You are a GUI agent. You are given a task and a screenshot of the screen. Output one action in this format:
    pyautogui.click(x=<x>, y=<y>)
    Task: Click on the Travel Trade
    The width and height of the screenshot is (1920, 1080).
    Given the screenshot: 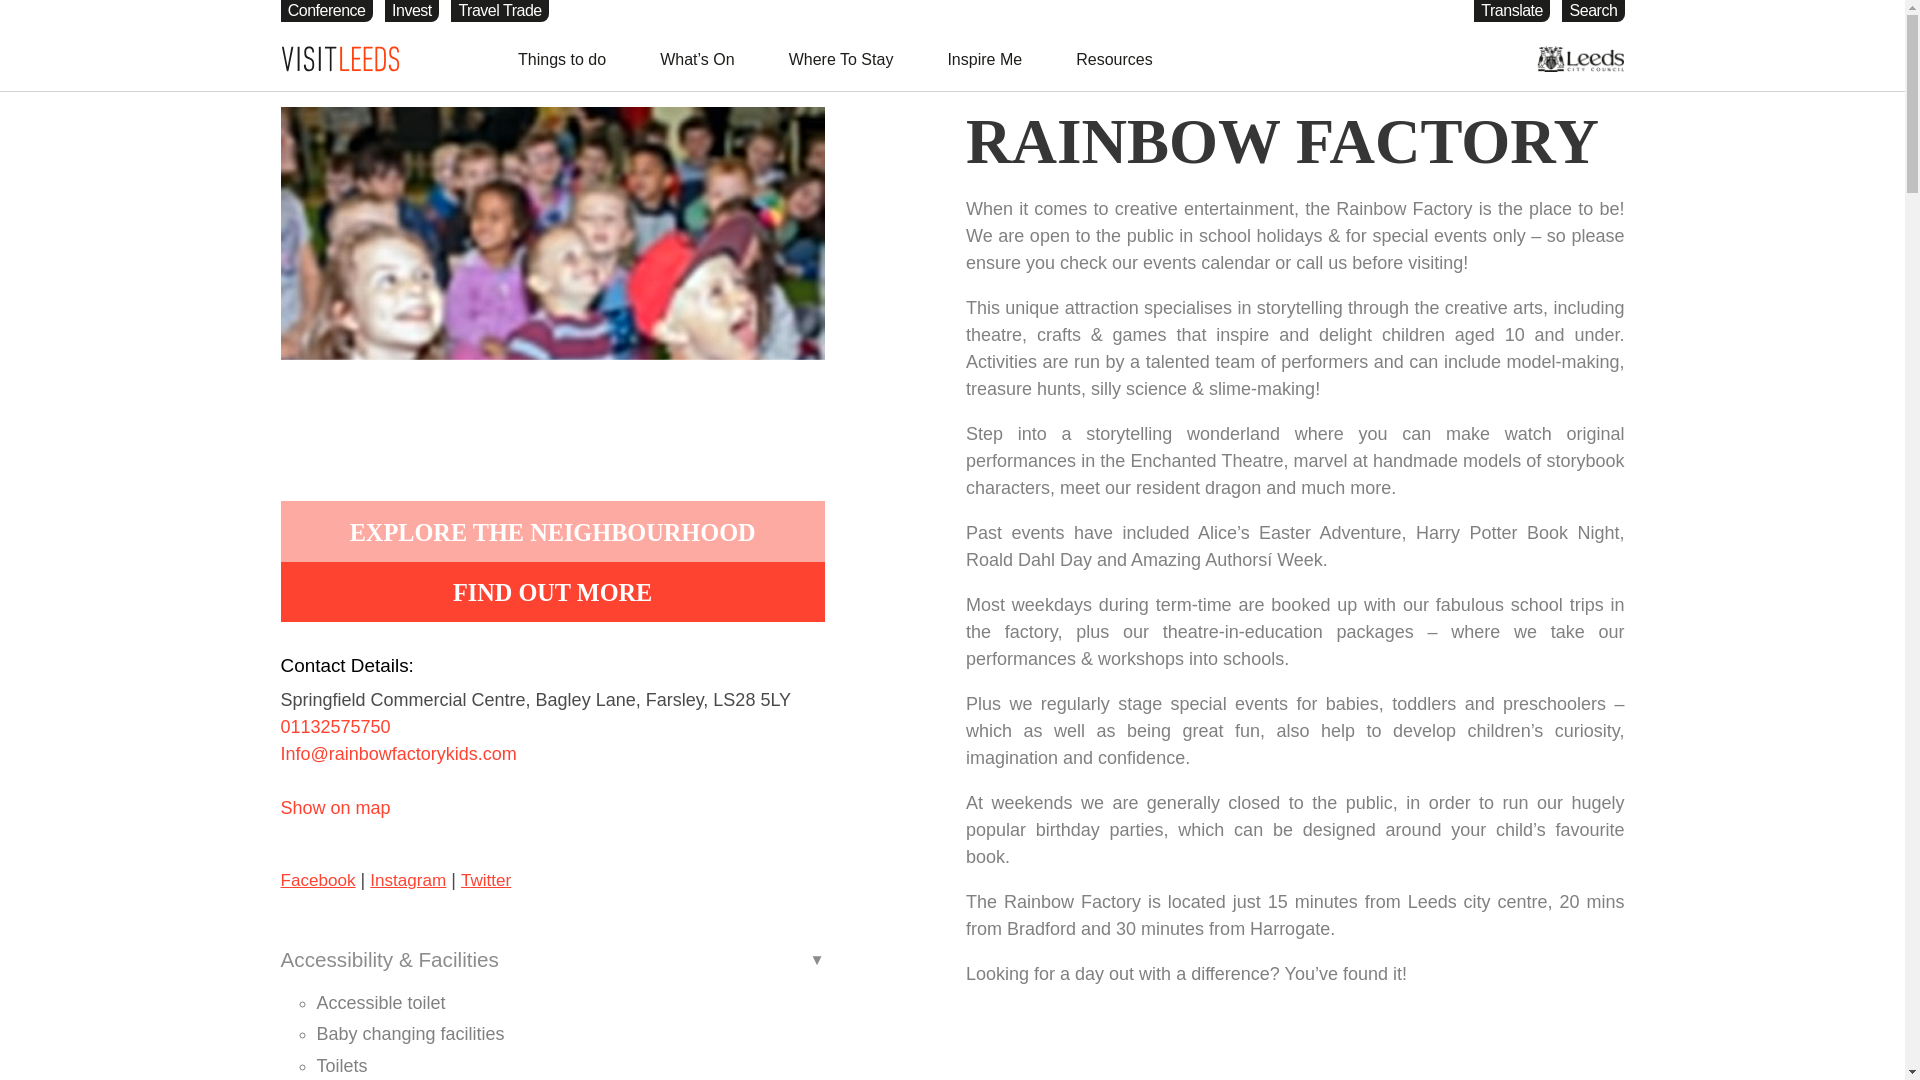 What is the action you would take?
    pyautogui.click(x=500, y=10)
    